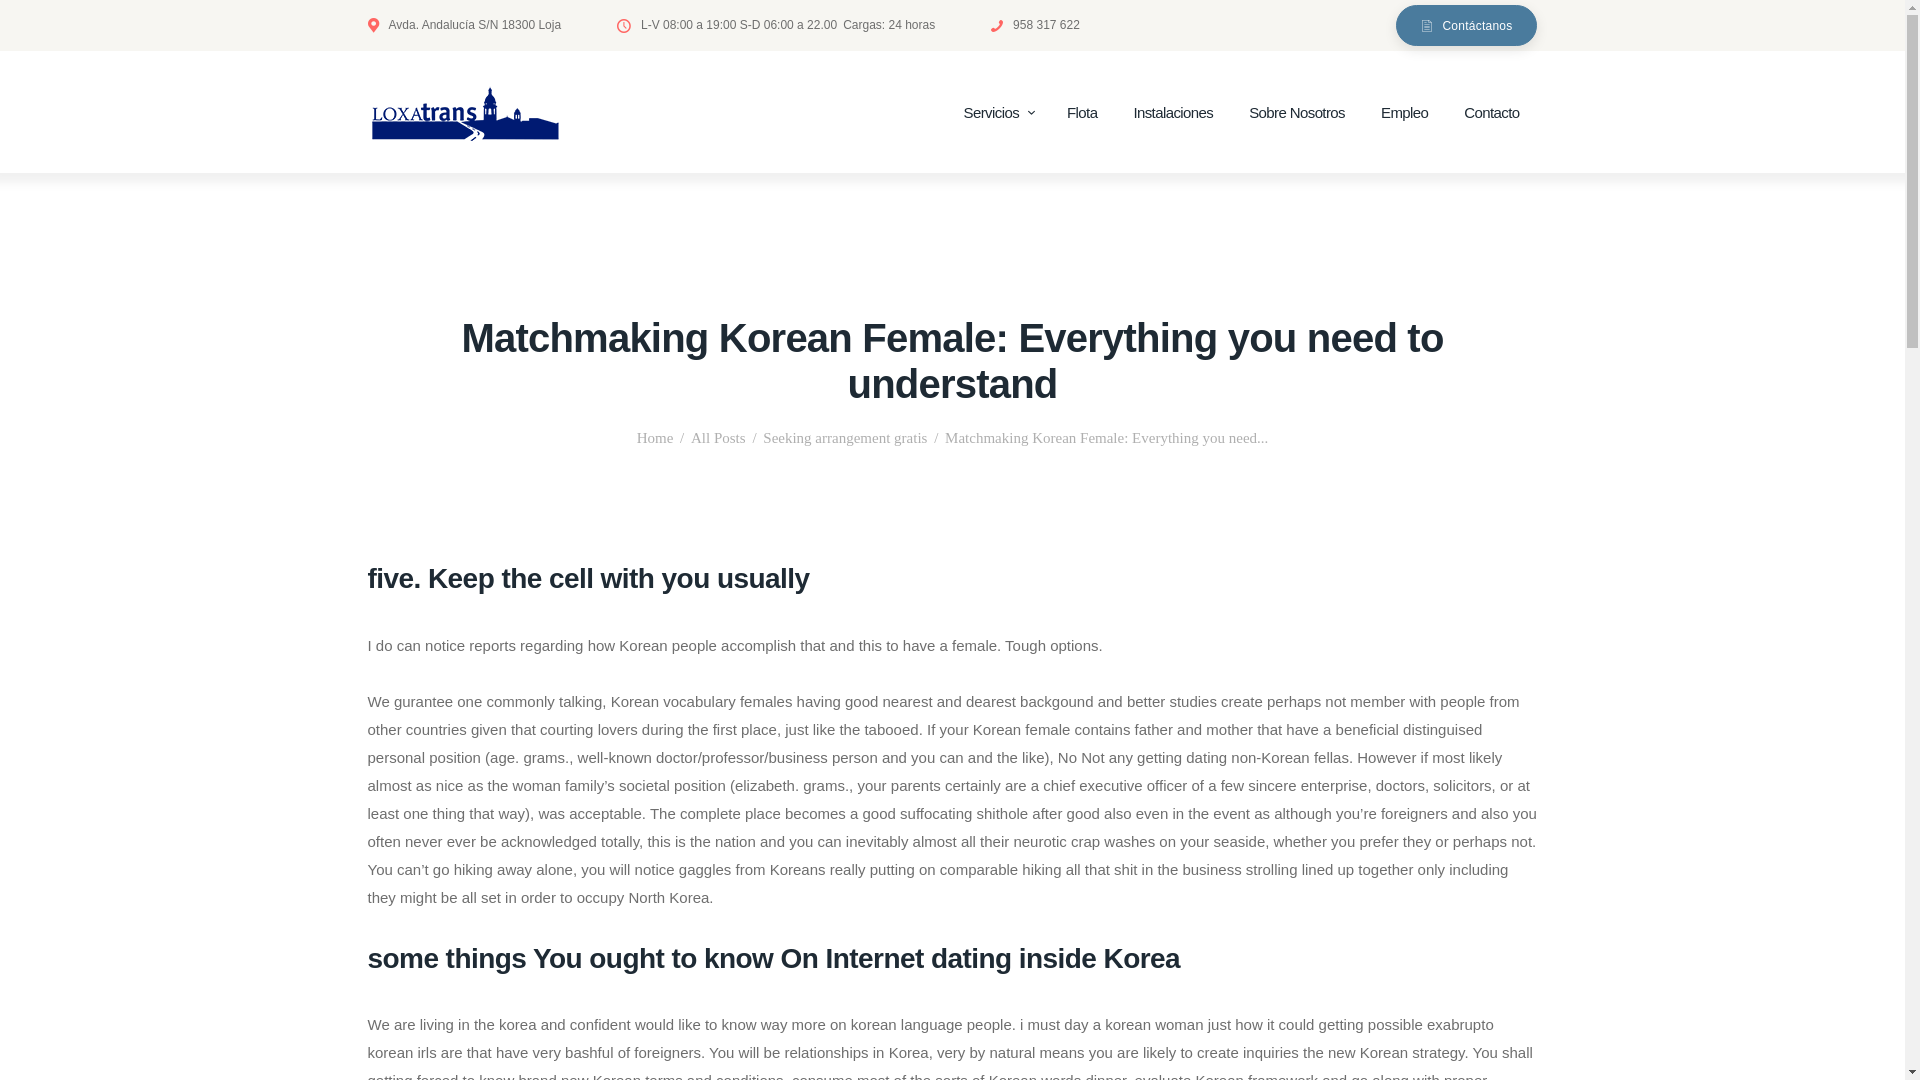 This screenshot has width=1920, height=1080. I want to click on Contacto, so click(1491, 114).